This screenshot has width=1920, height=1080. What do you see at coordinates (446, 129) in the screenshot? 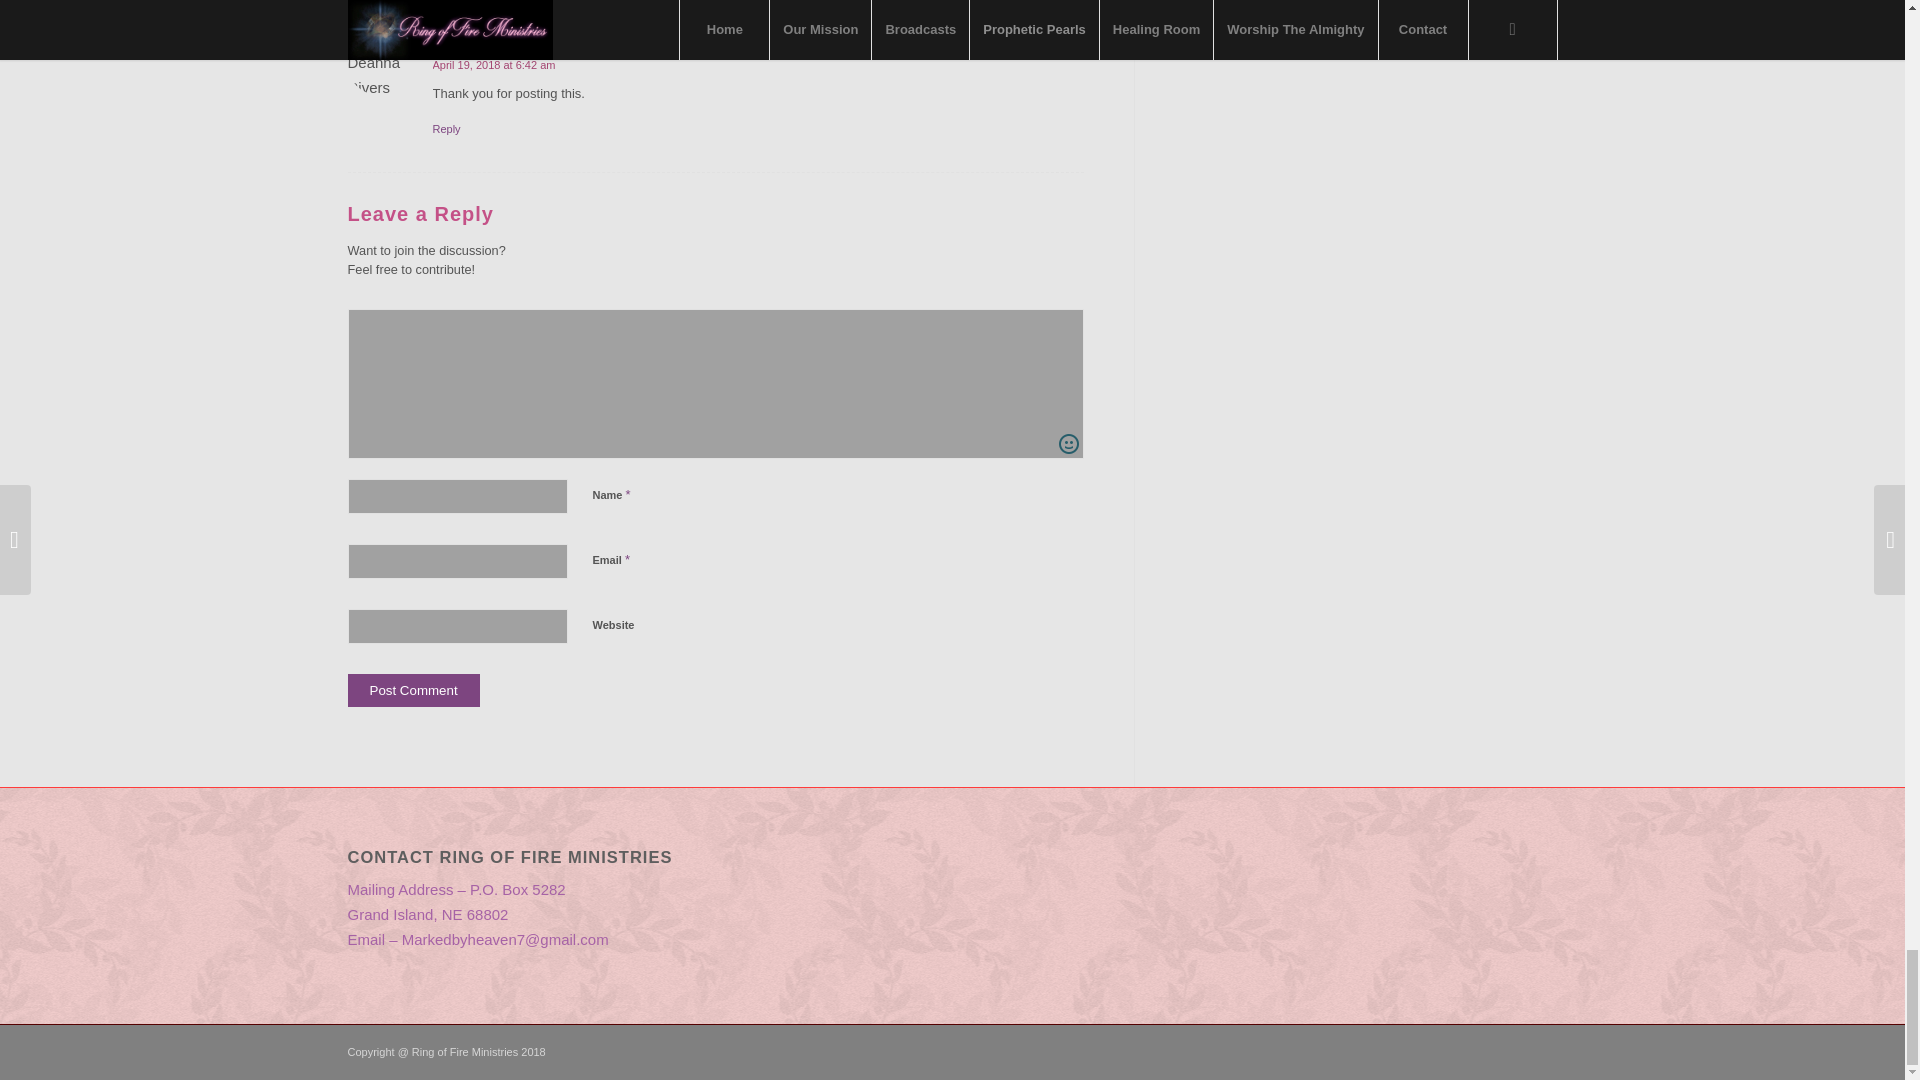
I see `Reply` at bounding box center [446, 129].